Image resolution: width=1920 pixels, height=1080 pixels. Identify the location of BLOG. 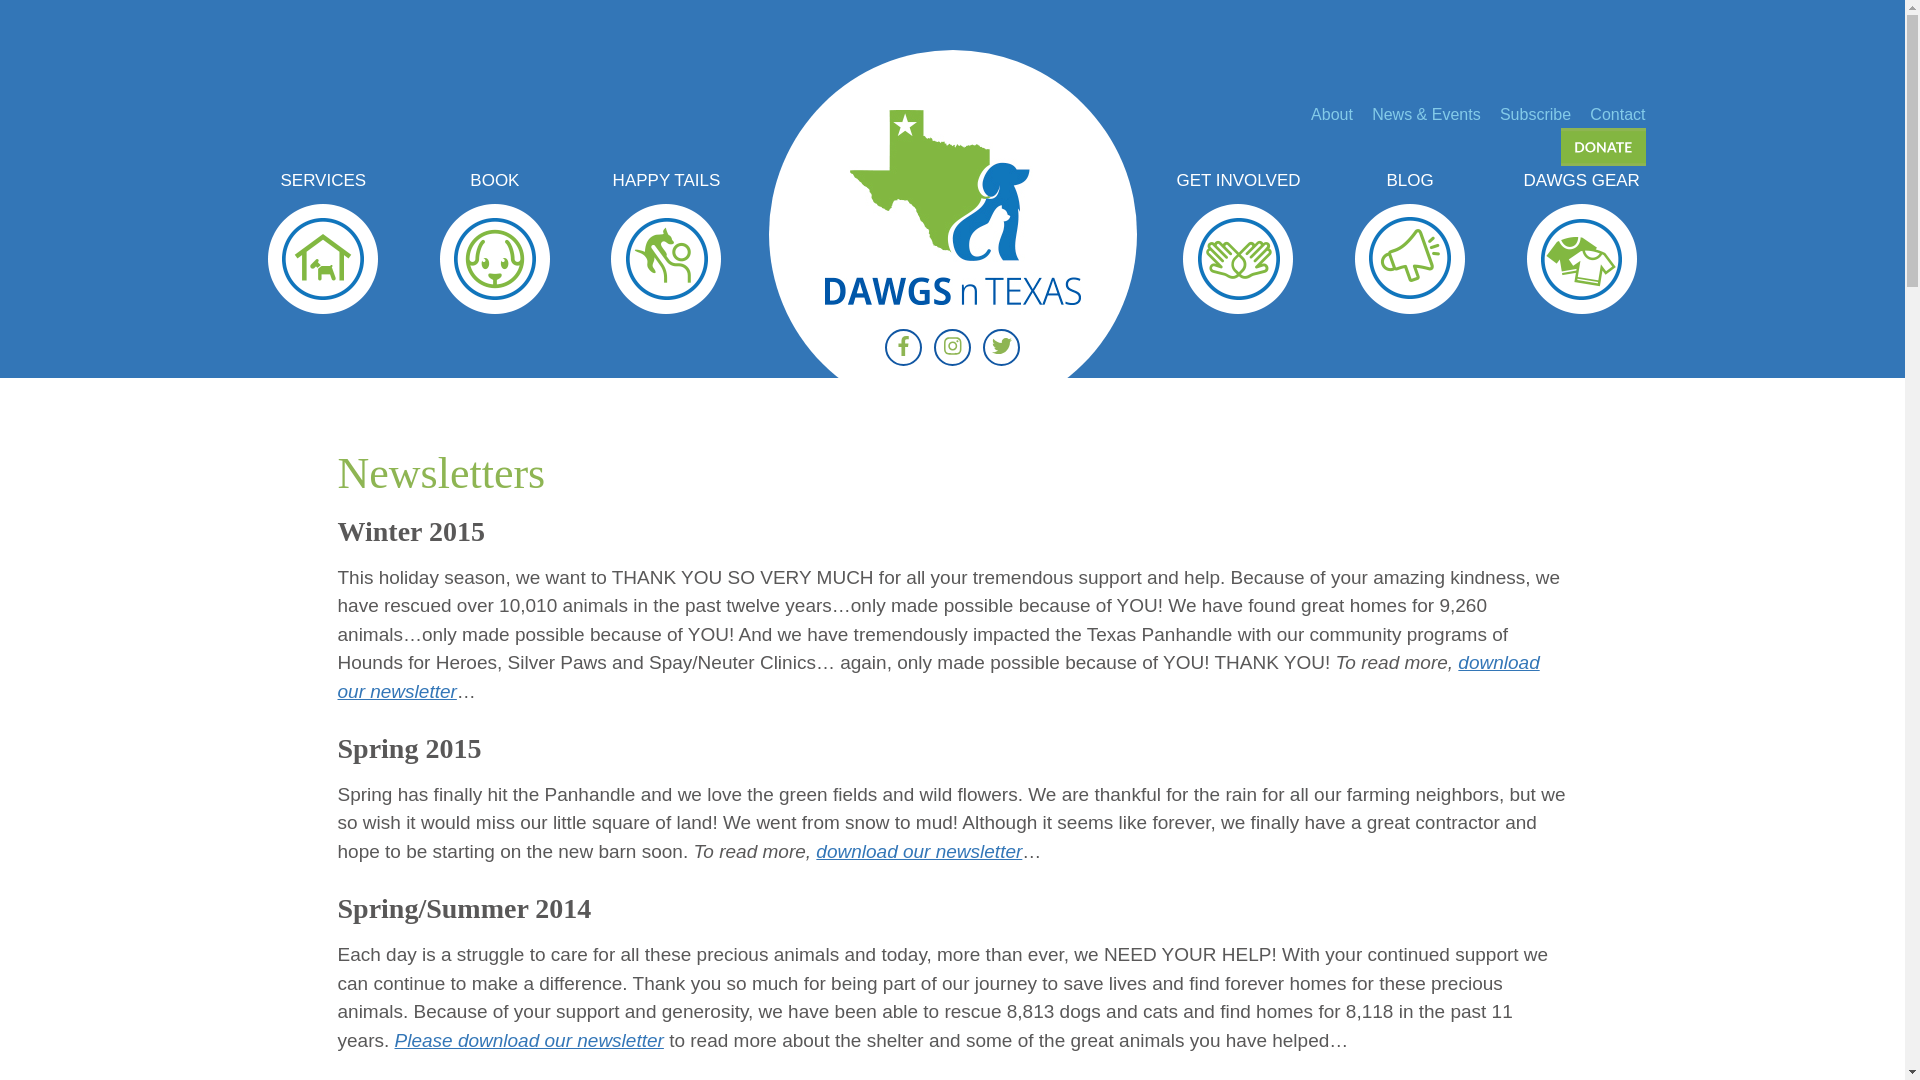
(1409, 181).